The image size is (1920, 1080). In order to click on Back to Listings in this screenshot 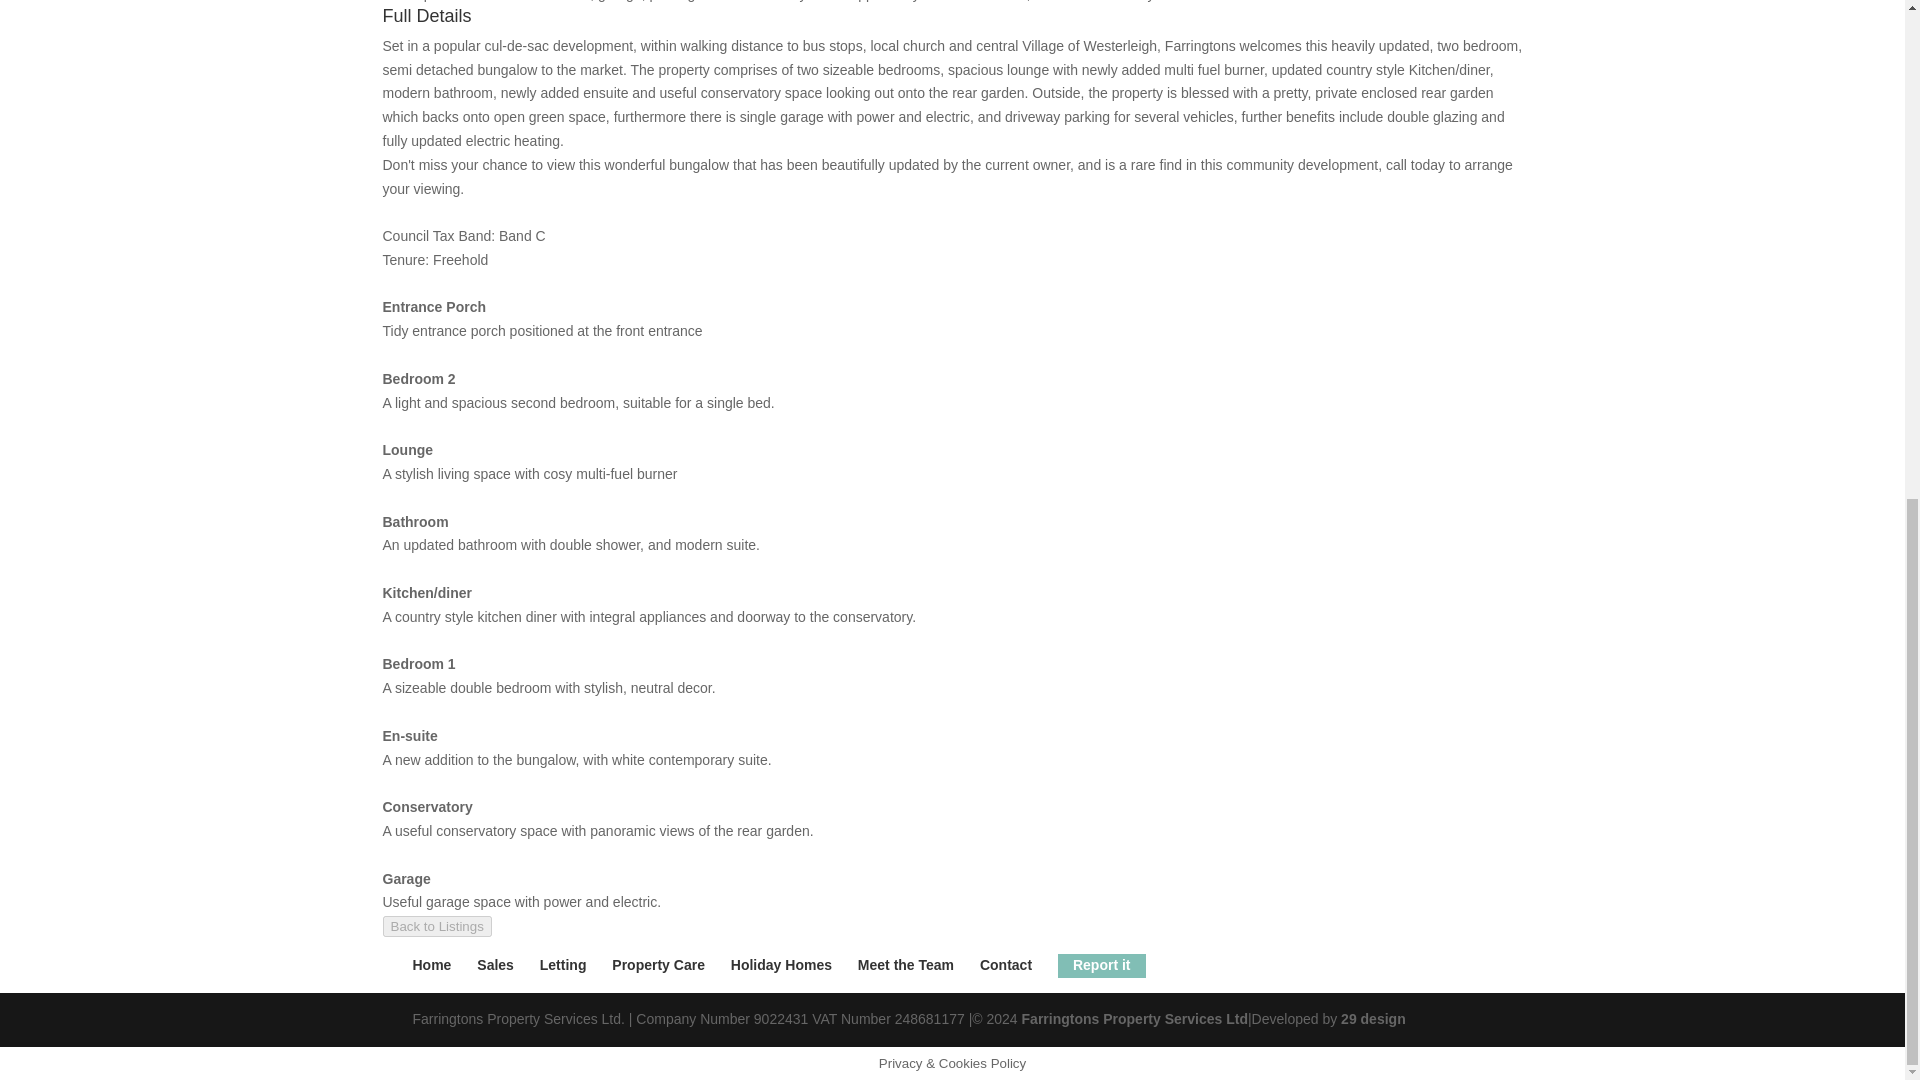, I will do `click(436, 926)`.